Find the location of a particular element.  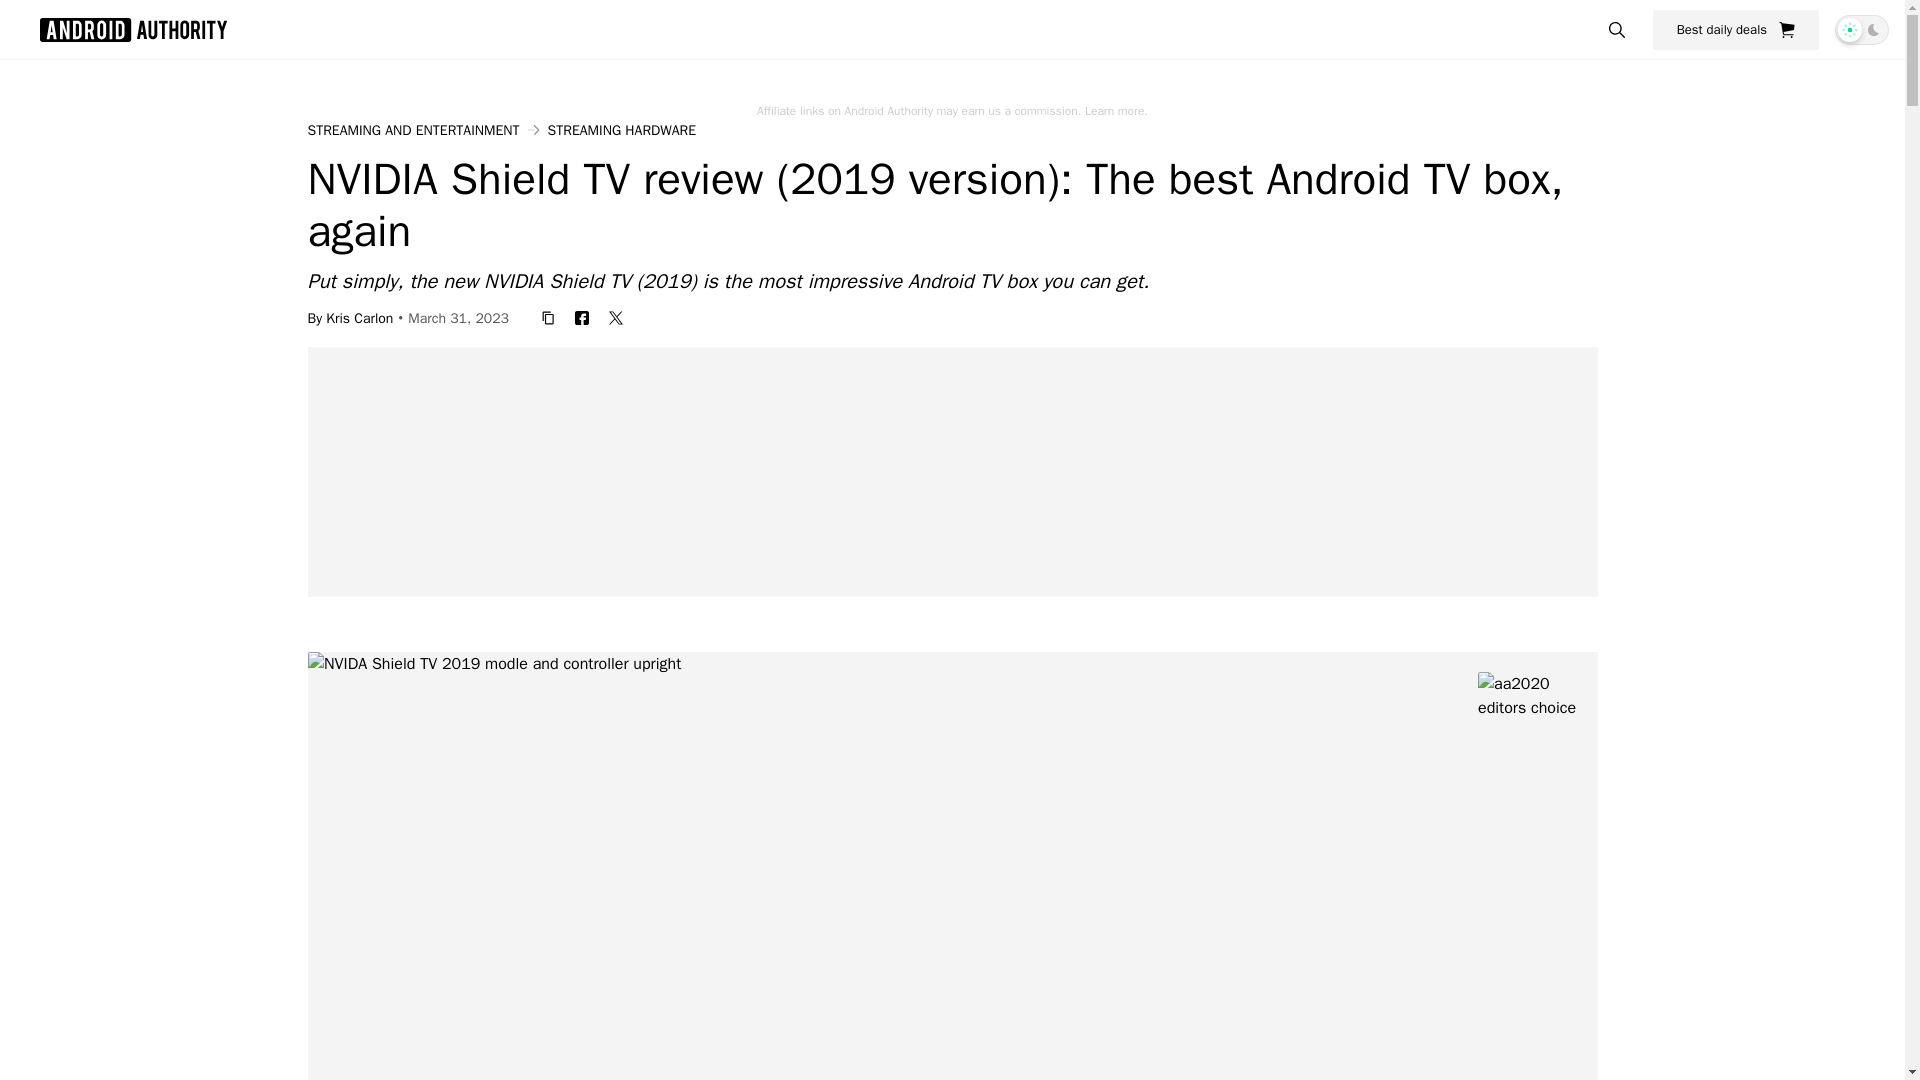

Best daily deals is located at coordinates (1736, 29).